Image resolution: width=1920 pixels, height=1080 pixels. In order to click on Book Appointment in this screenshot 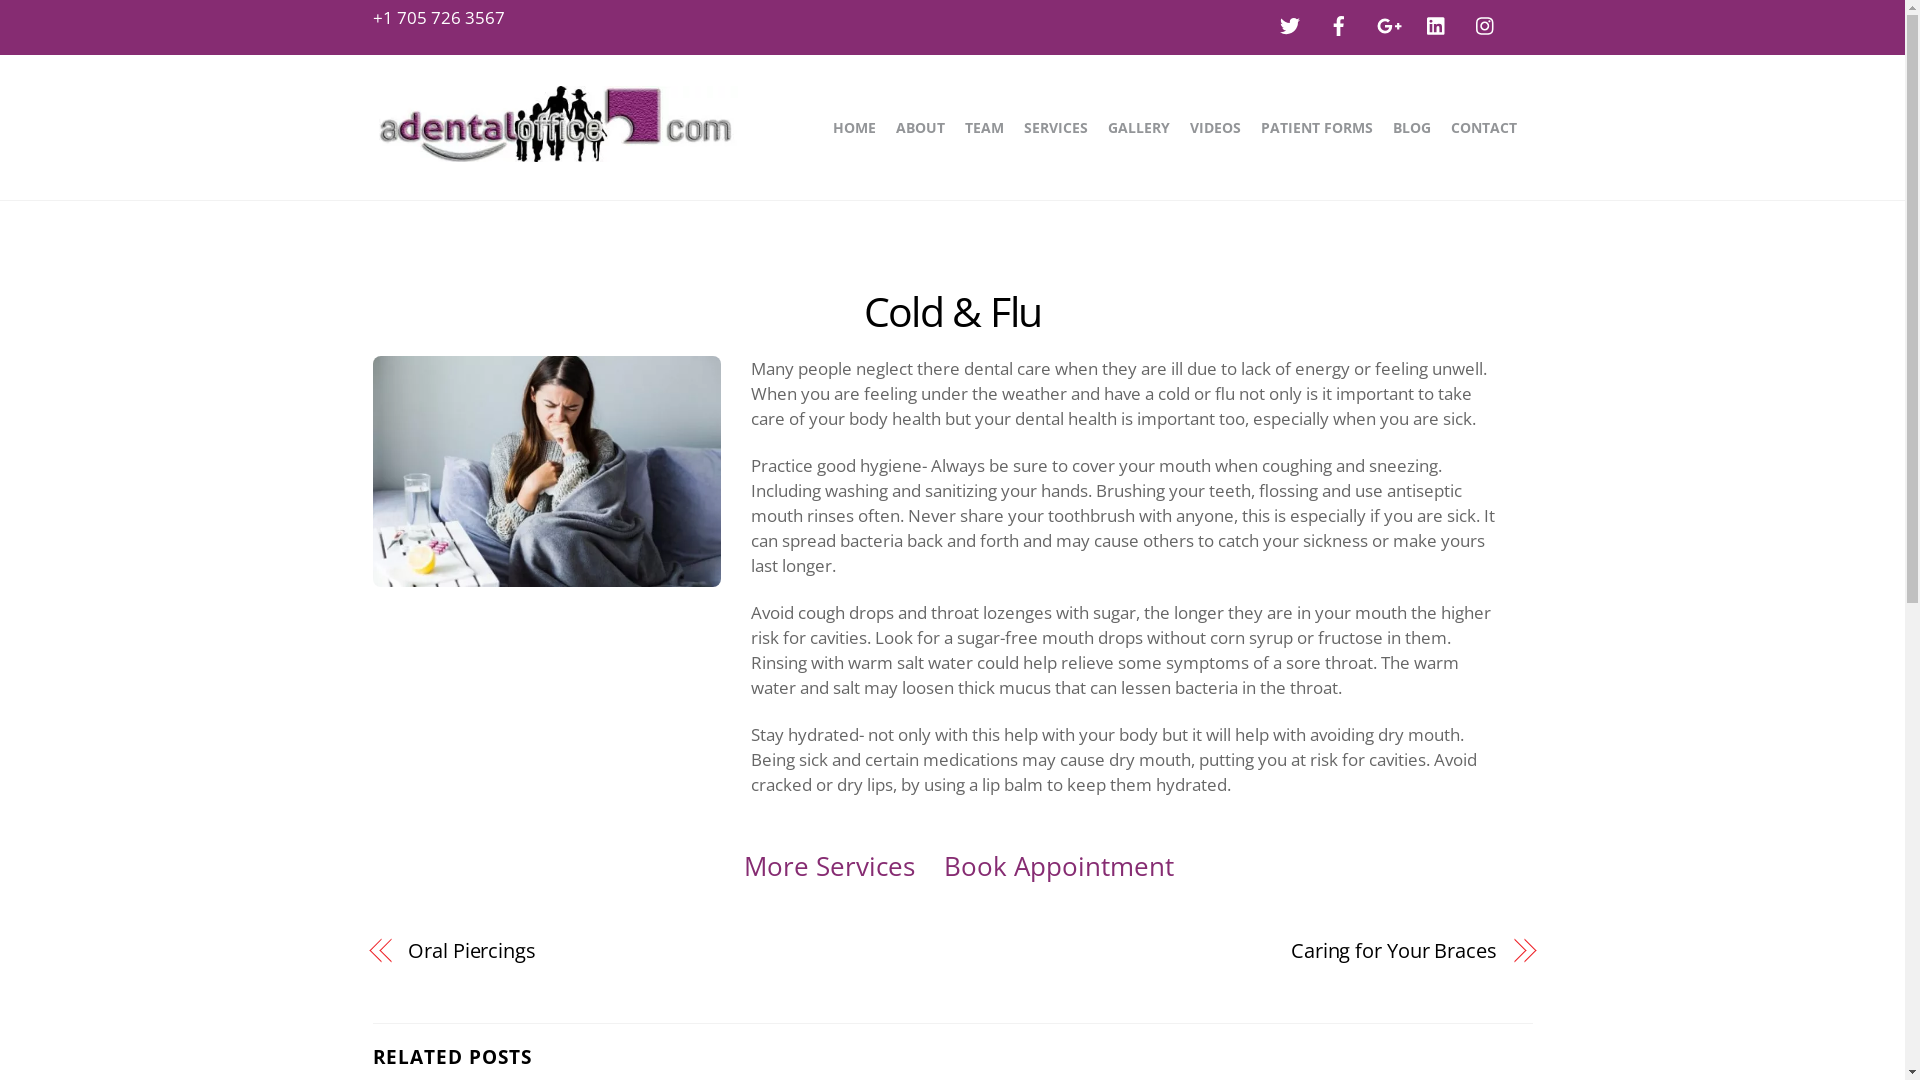, I will do `click(1059, 866)`.